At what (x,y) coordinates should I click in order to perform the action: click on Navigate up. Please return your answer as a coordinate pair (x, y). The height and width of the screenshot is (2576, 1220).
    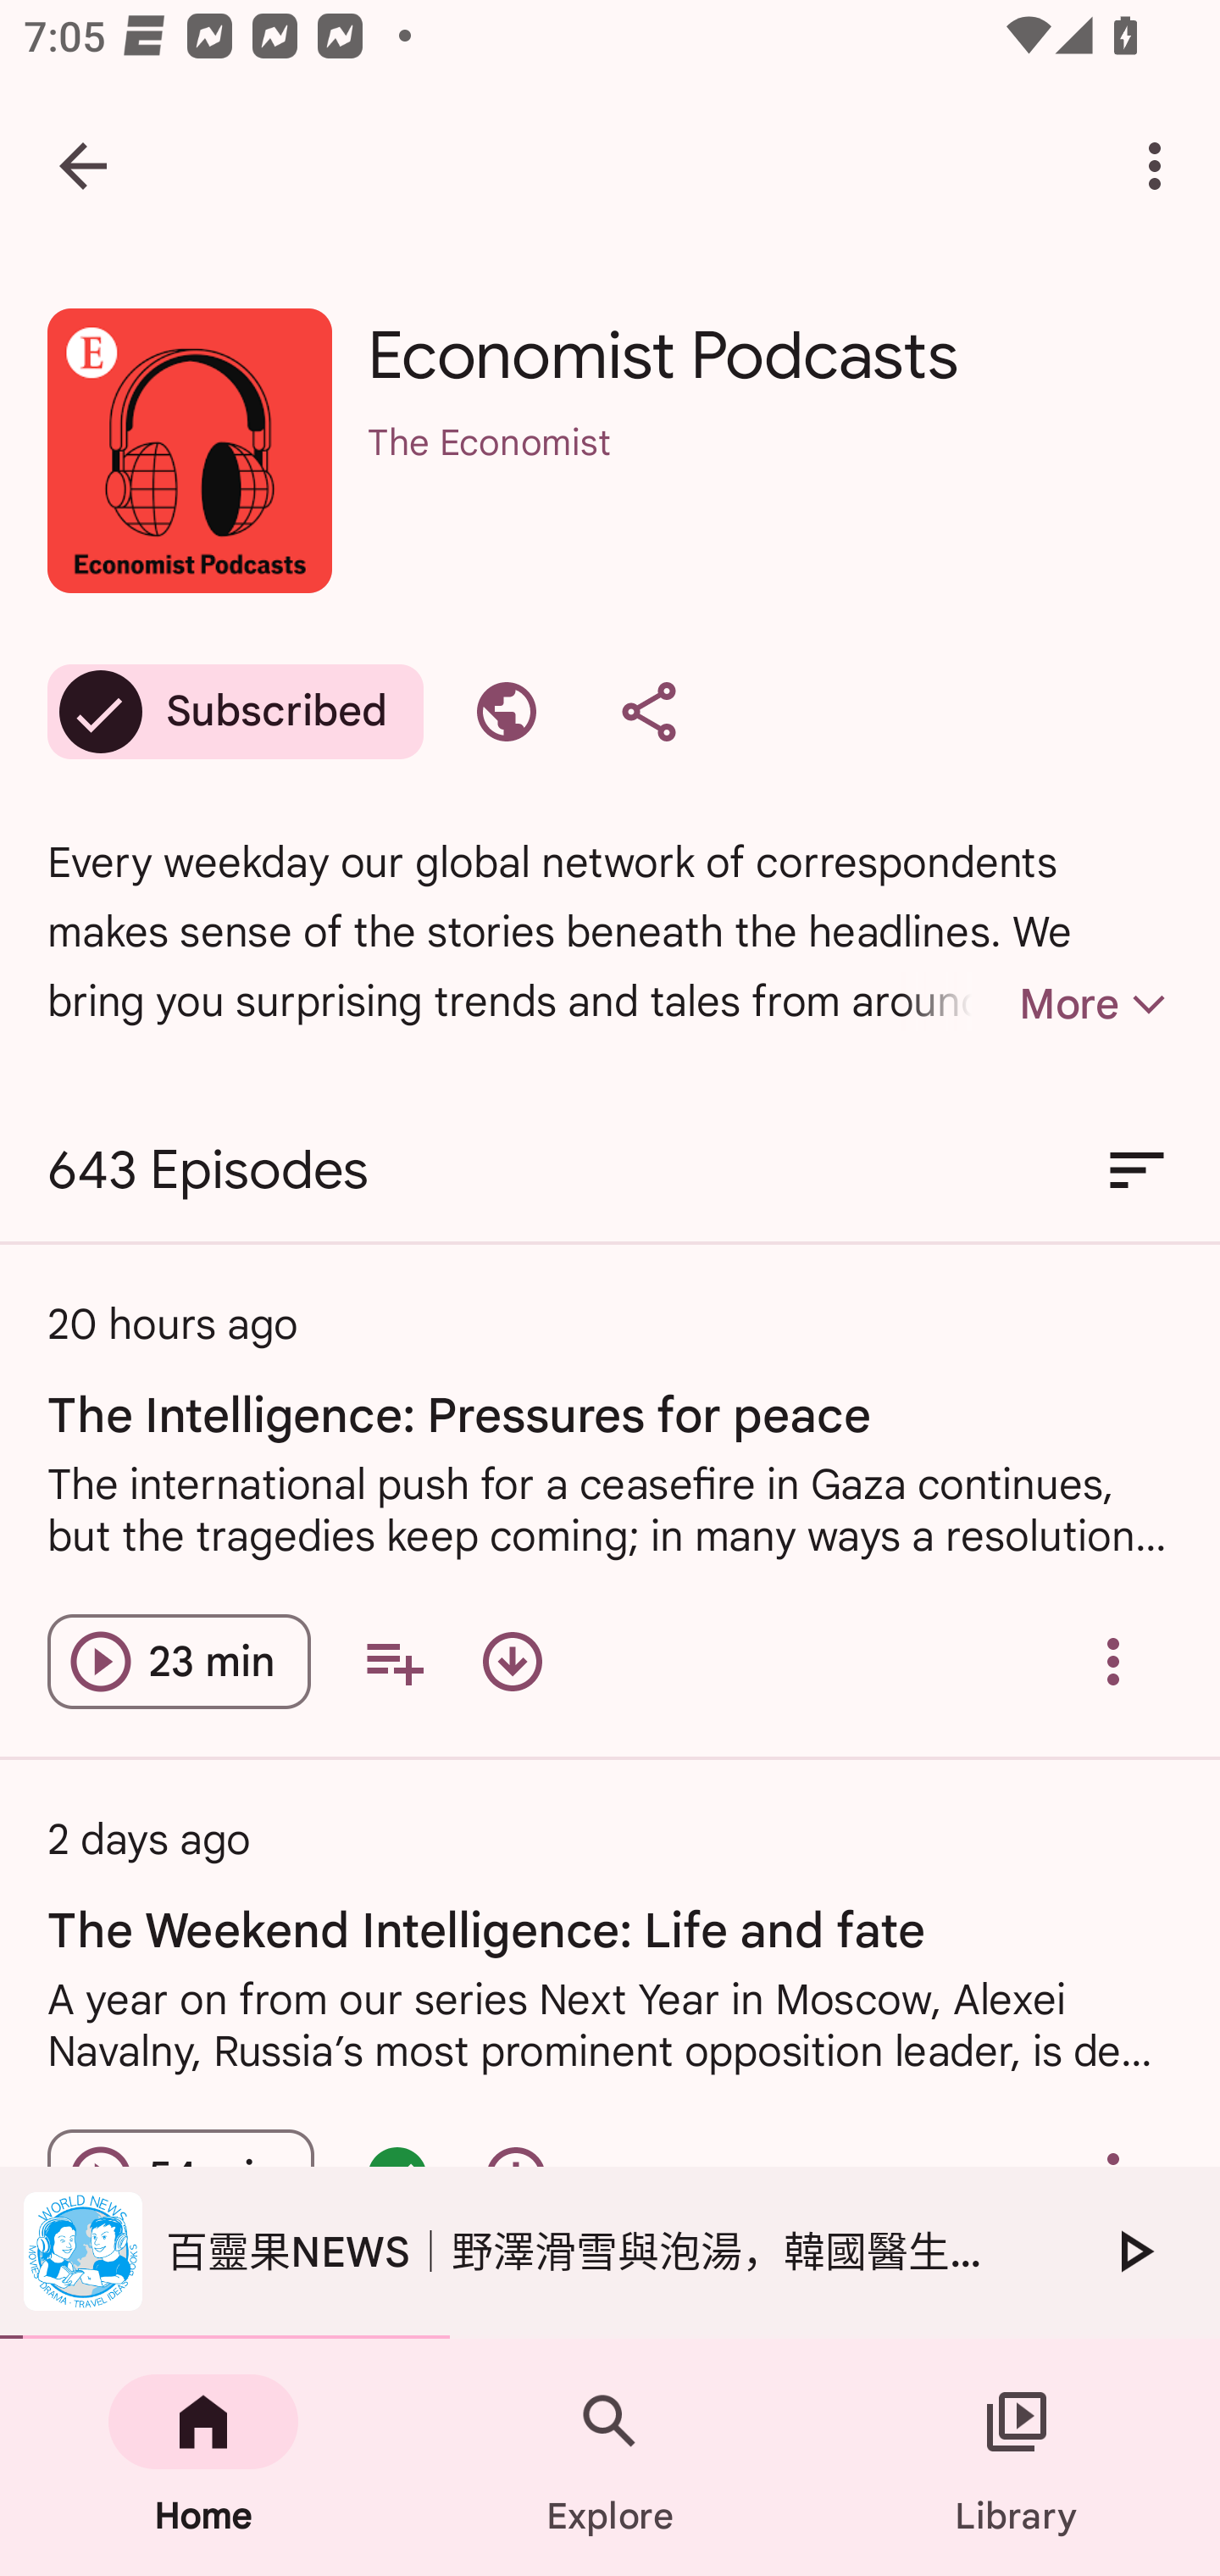
    Looking at the image, I should click on (83, 166).